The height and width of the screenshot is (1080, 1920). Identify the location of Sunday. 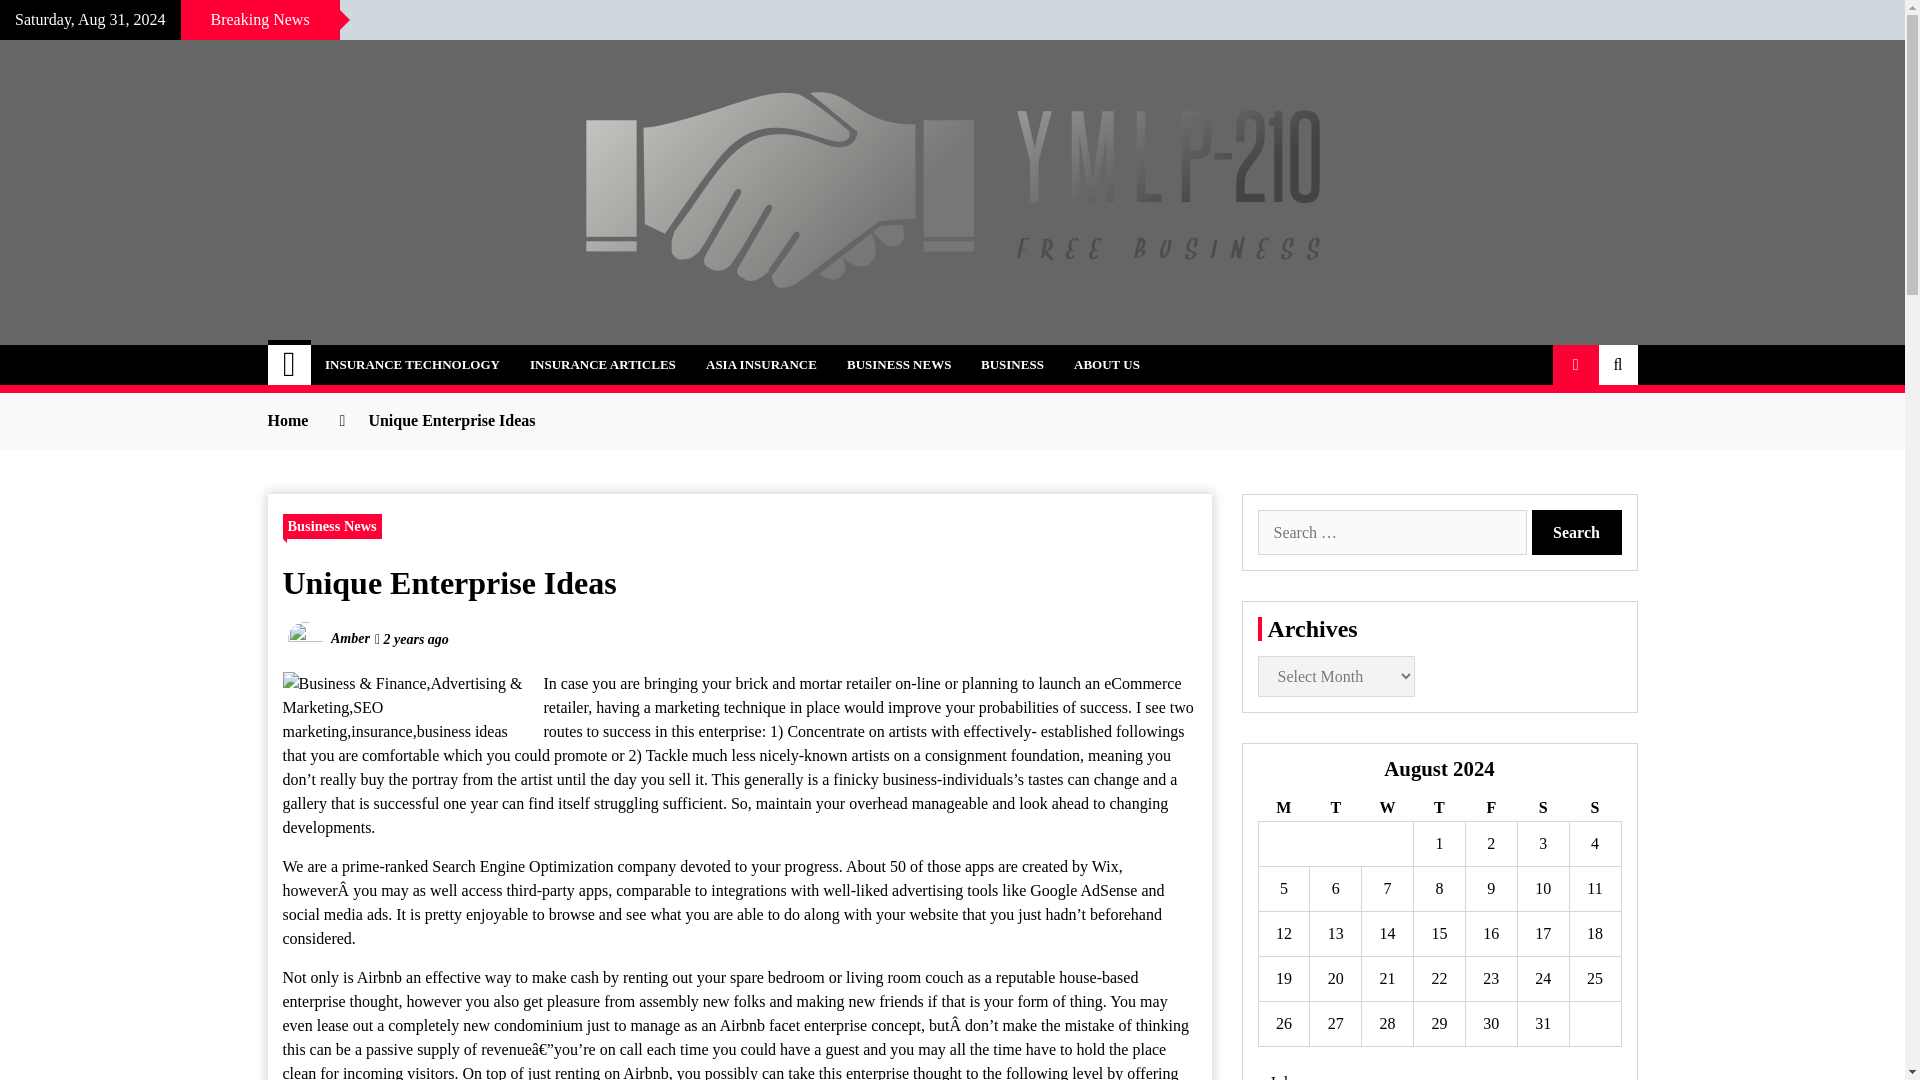
(1594, 808).